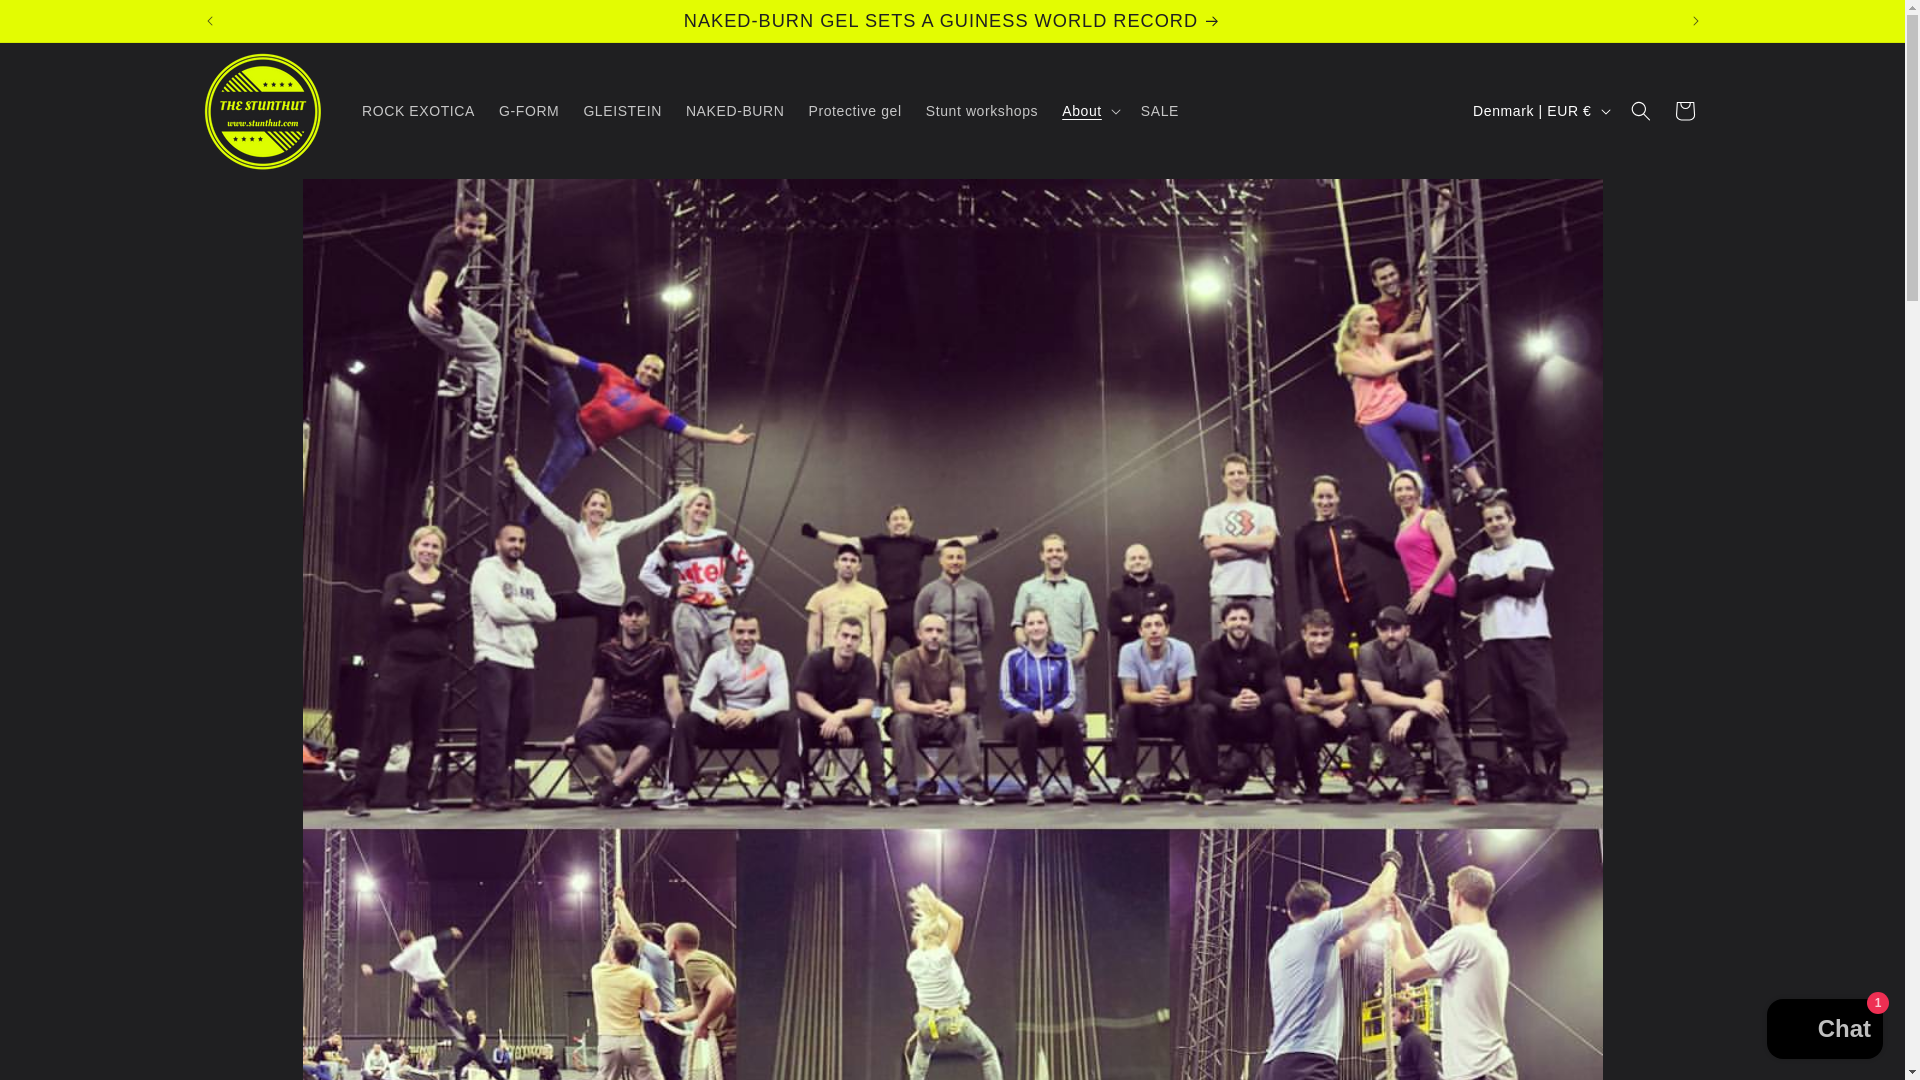 The height and width of the screenshot is (1080, 1920). Describe the element at coordinates (1684, 110) in the screenshot. I see `Cart` at that location.